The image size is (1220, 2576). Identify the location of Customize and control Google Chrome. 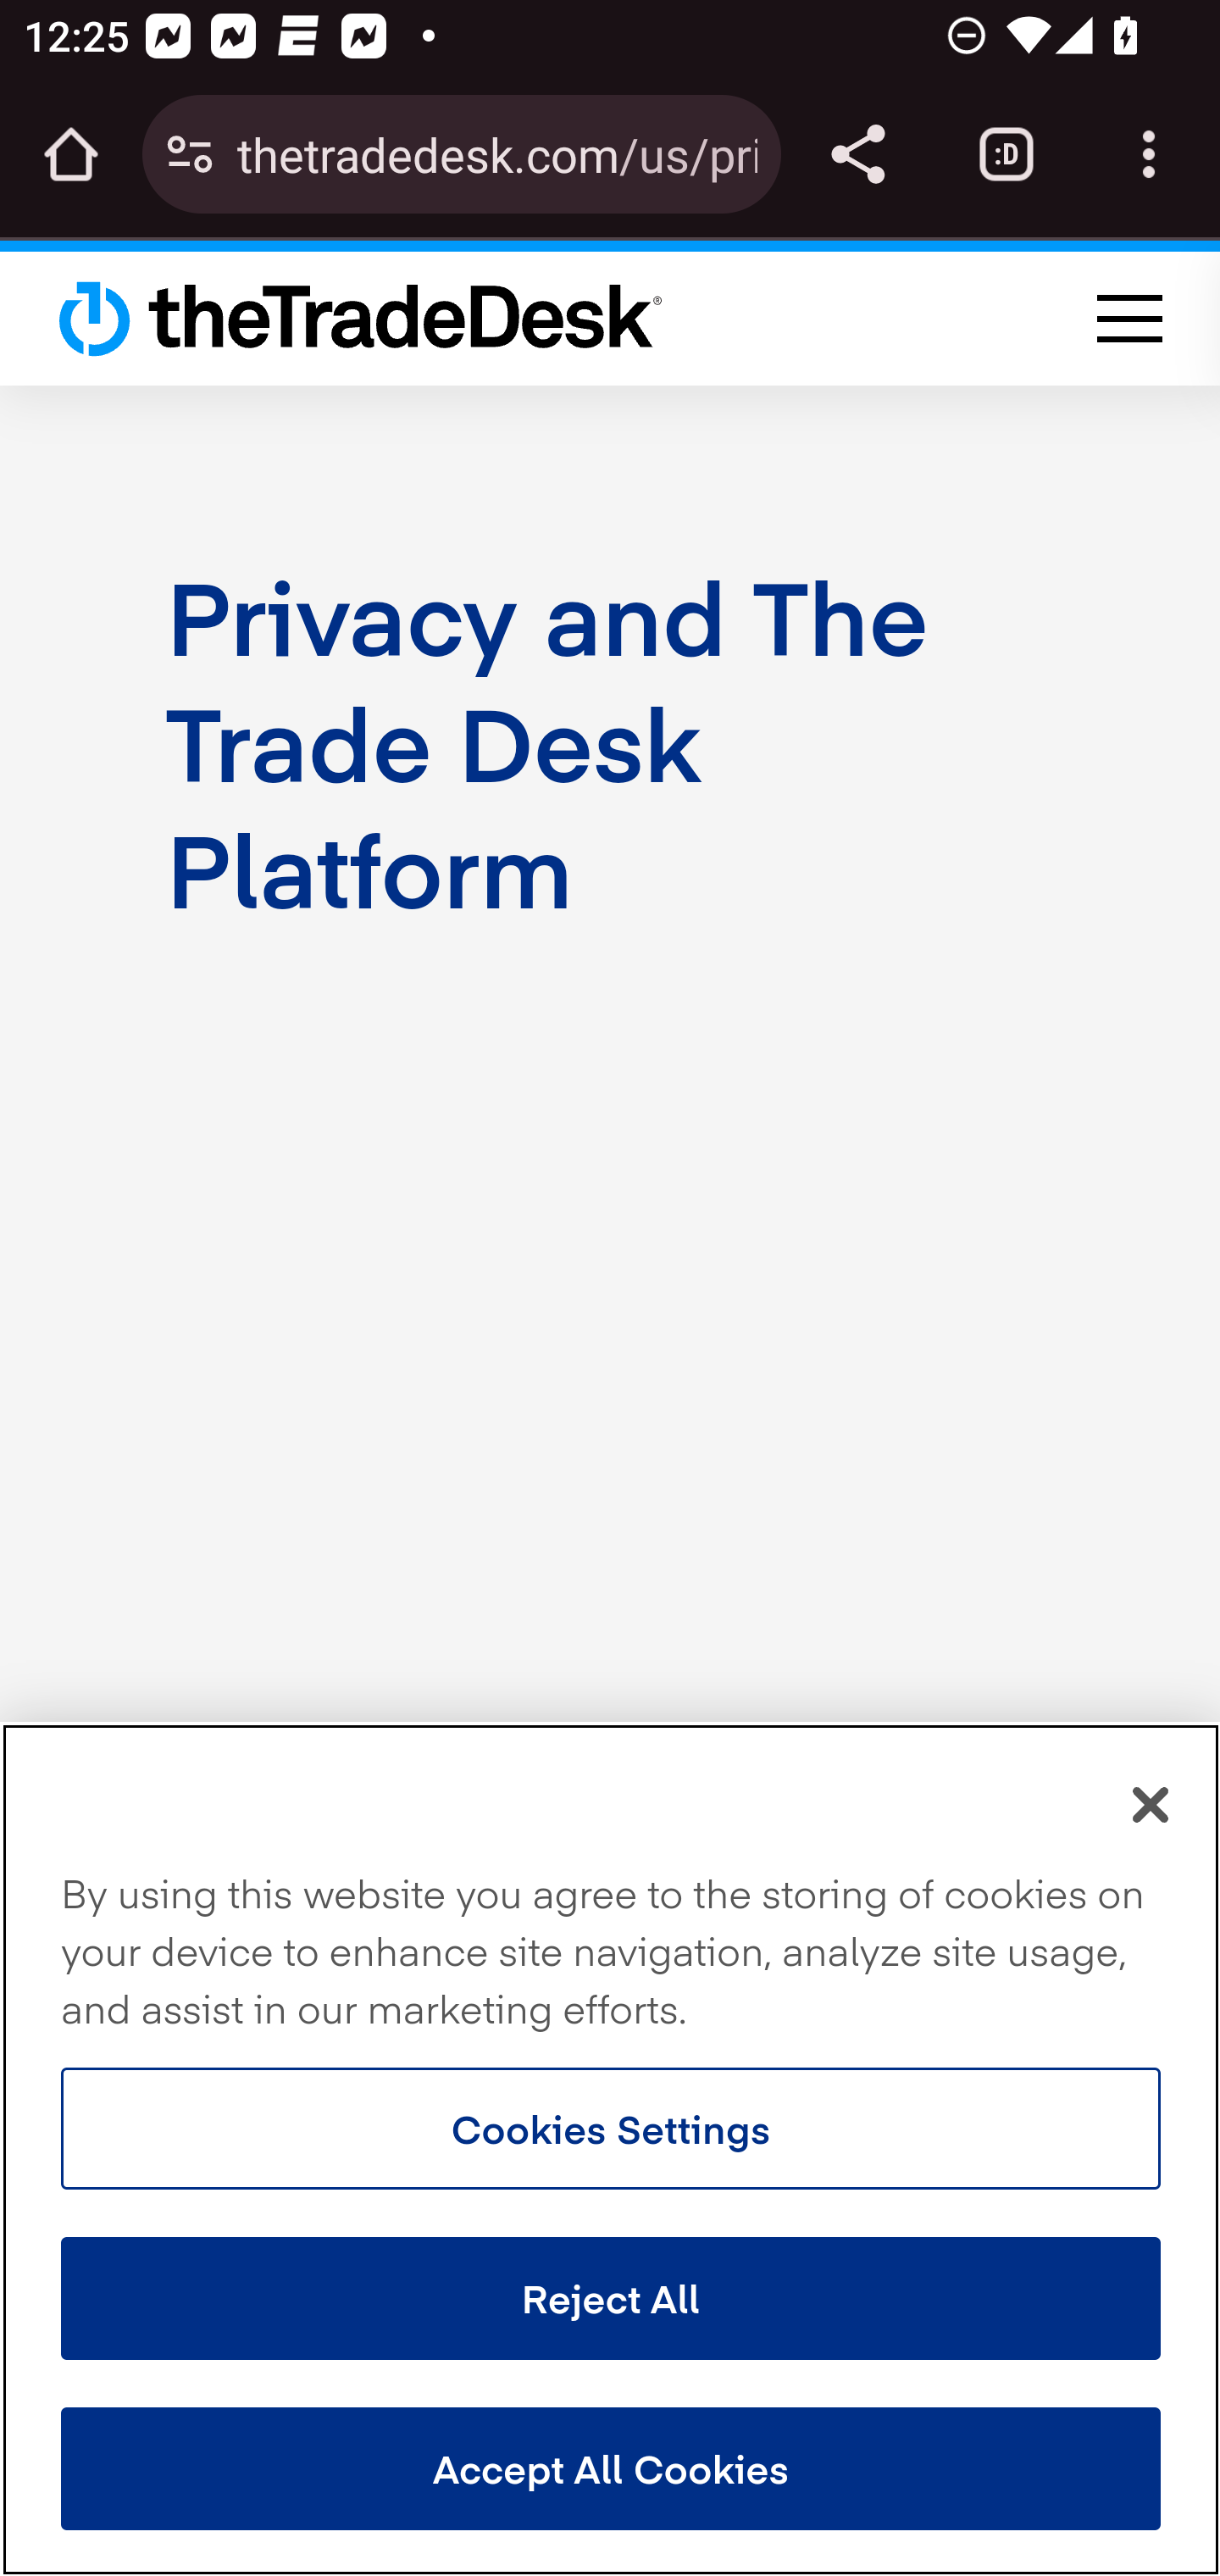
(1149, 154).